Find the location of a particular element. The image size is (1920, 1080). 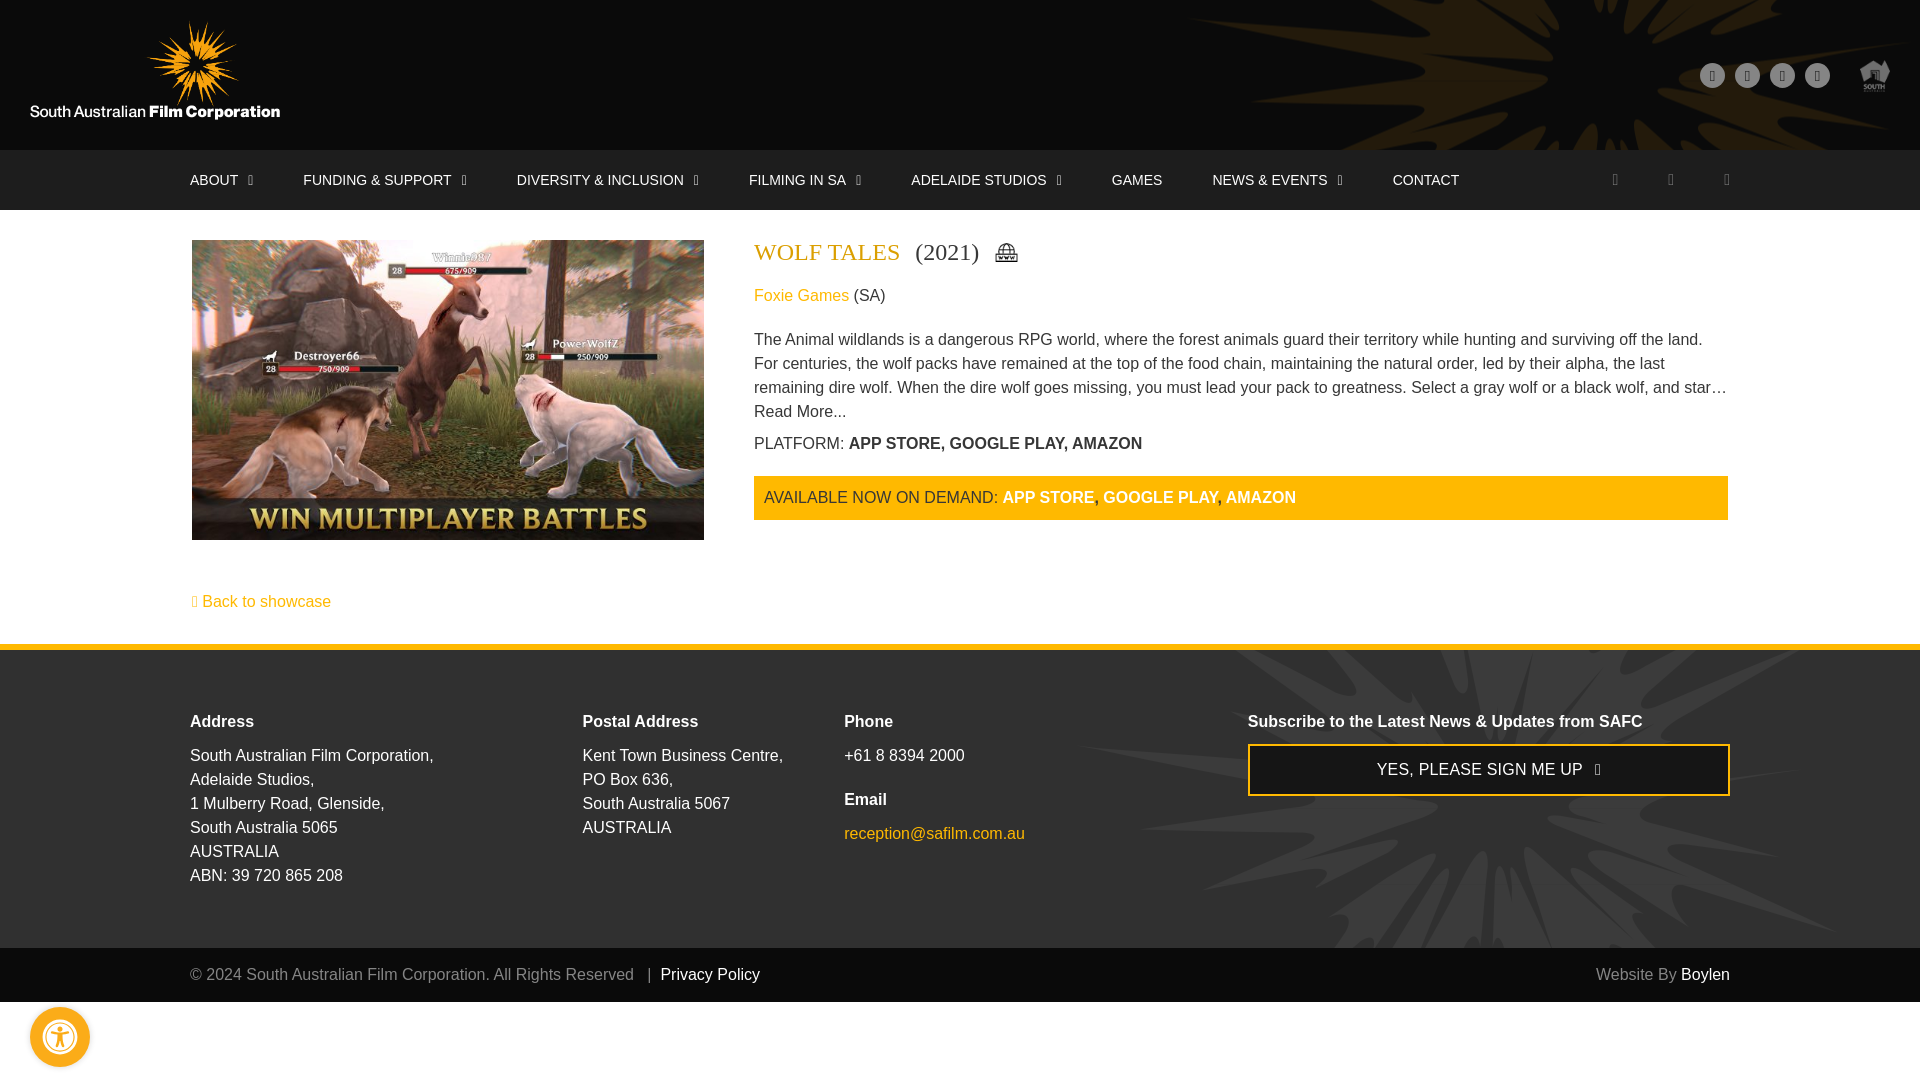

Youtube is located at coordinates (1782, 74).